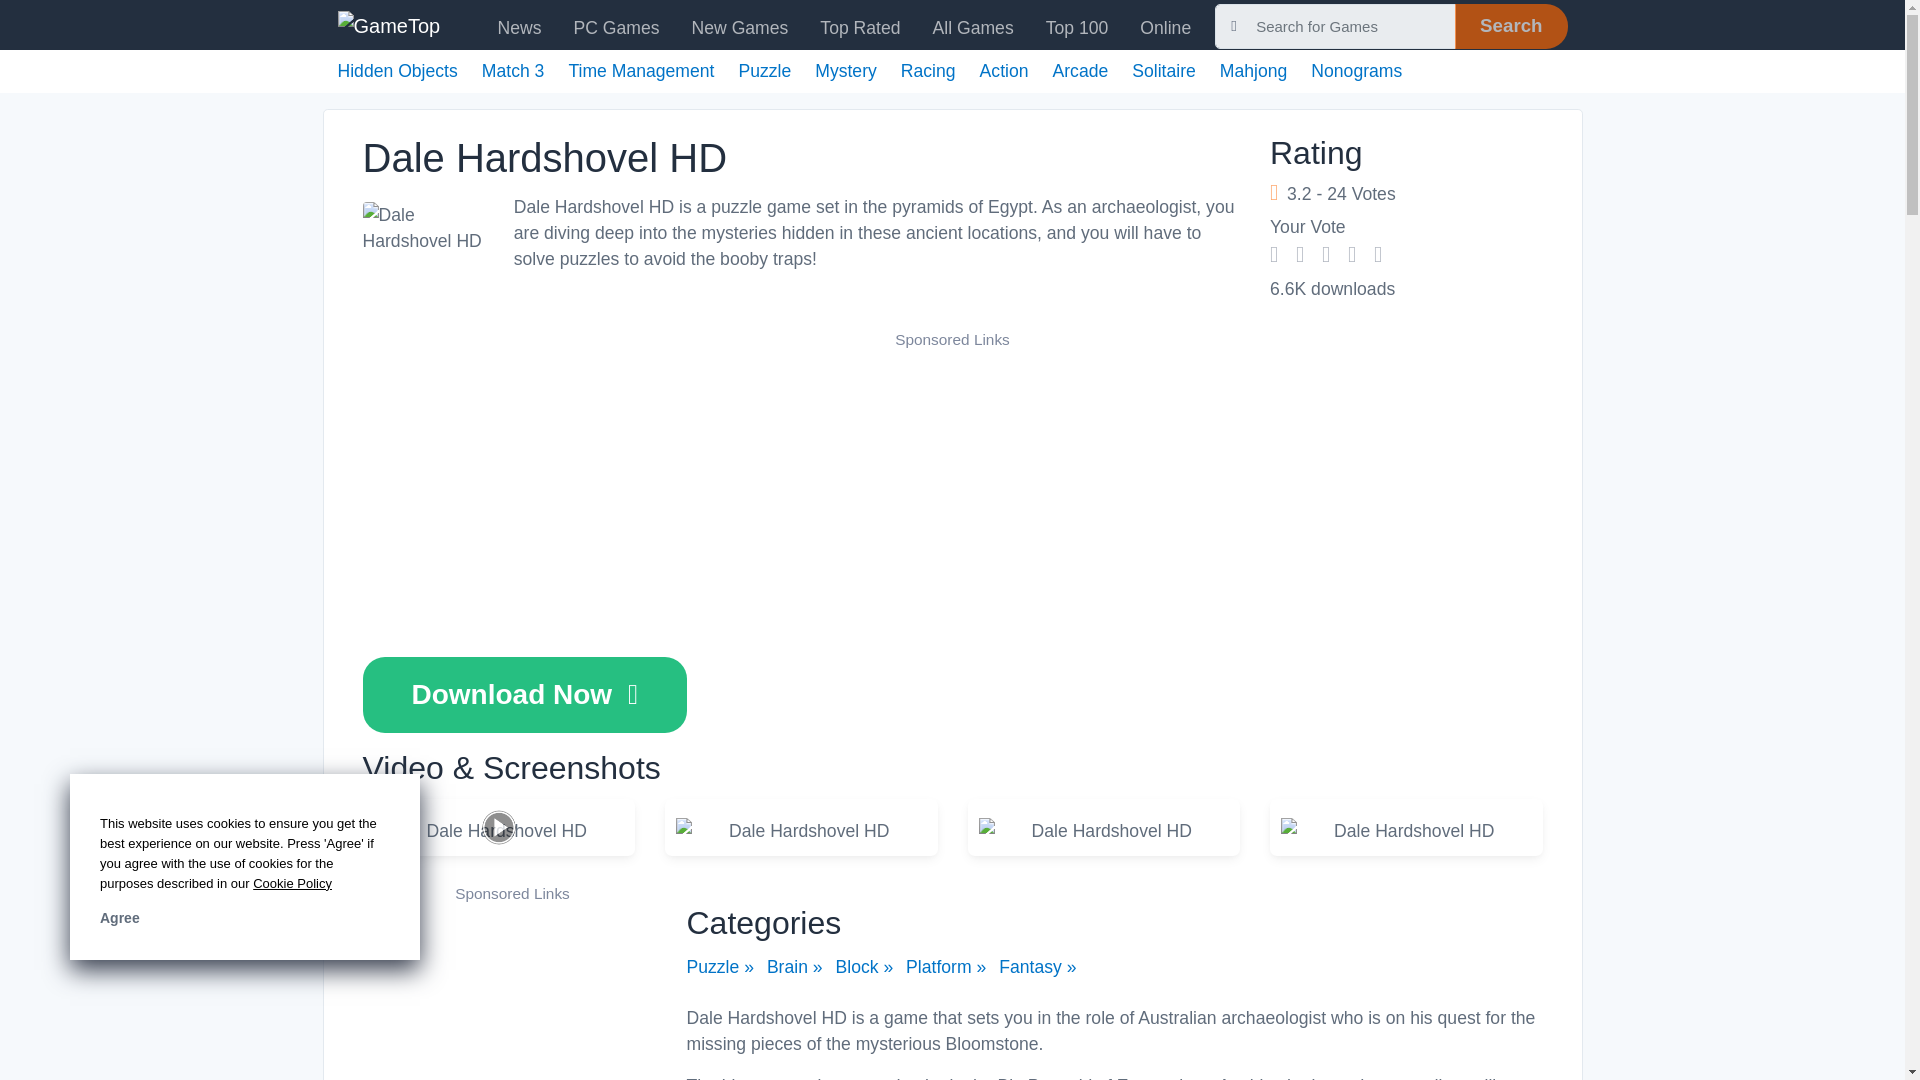 The width and height of the screenshot is (1920, 1080). What do you see at coordinates (524, 694) in the screenshot?
I see `Download Now` at bounding box center [524, 694].